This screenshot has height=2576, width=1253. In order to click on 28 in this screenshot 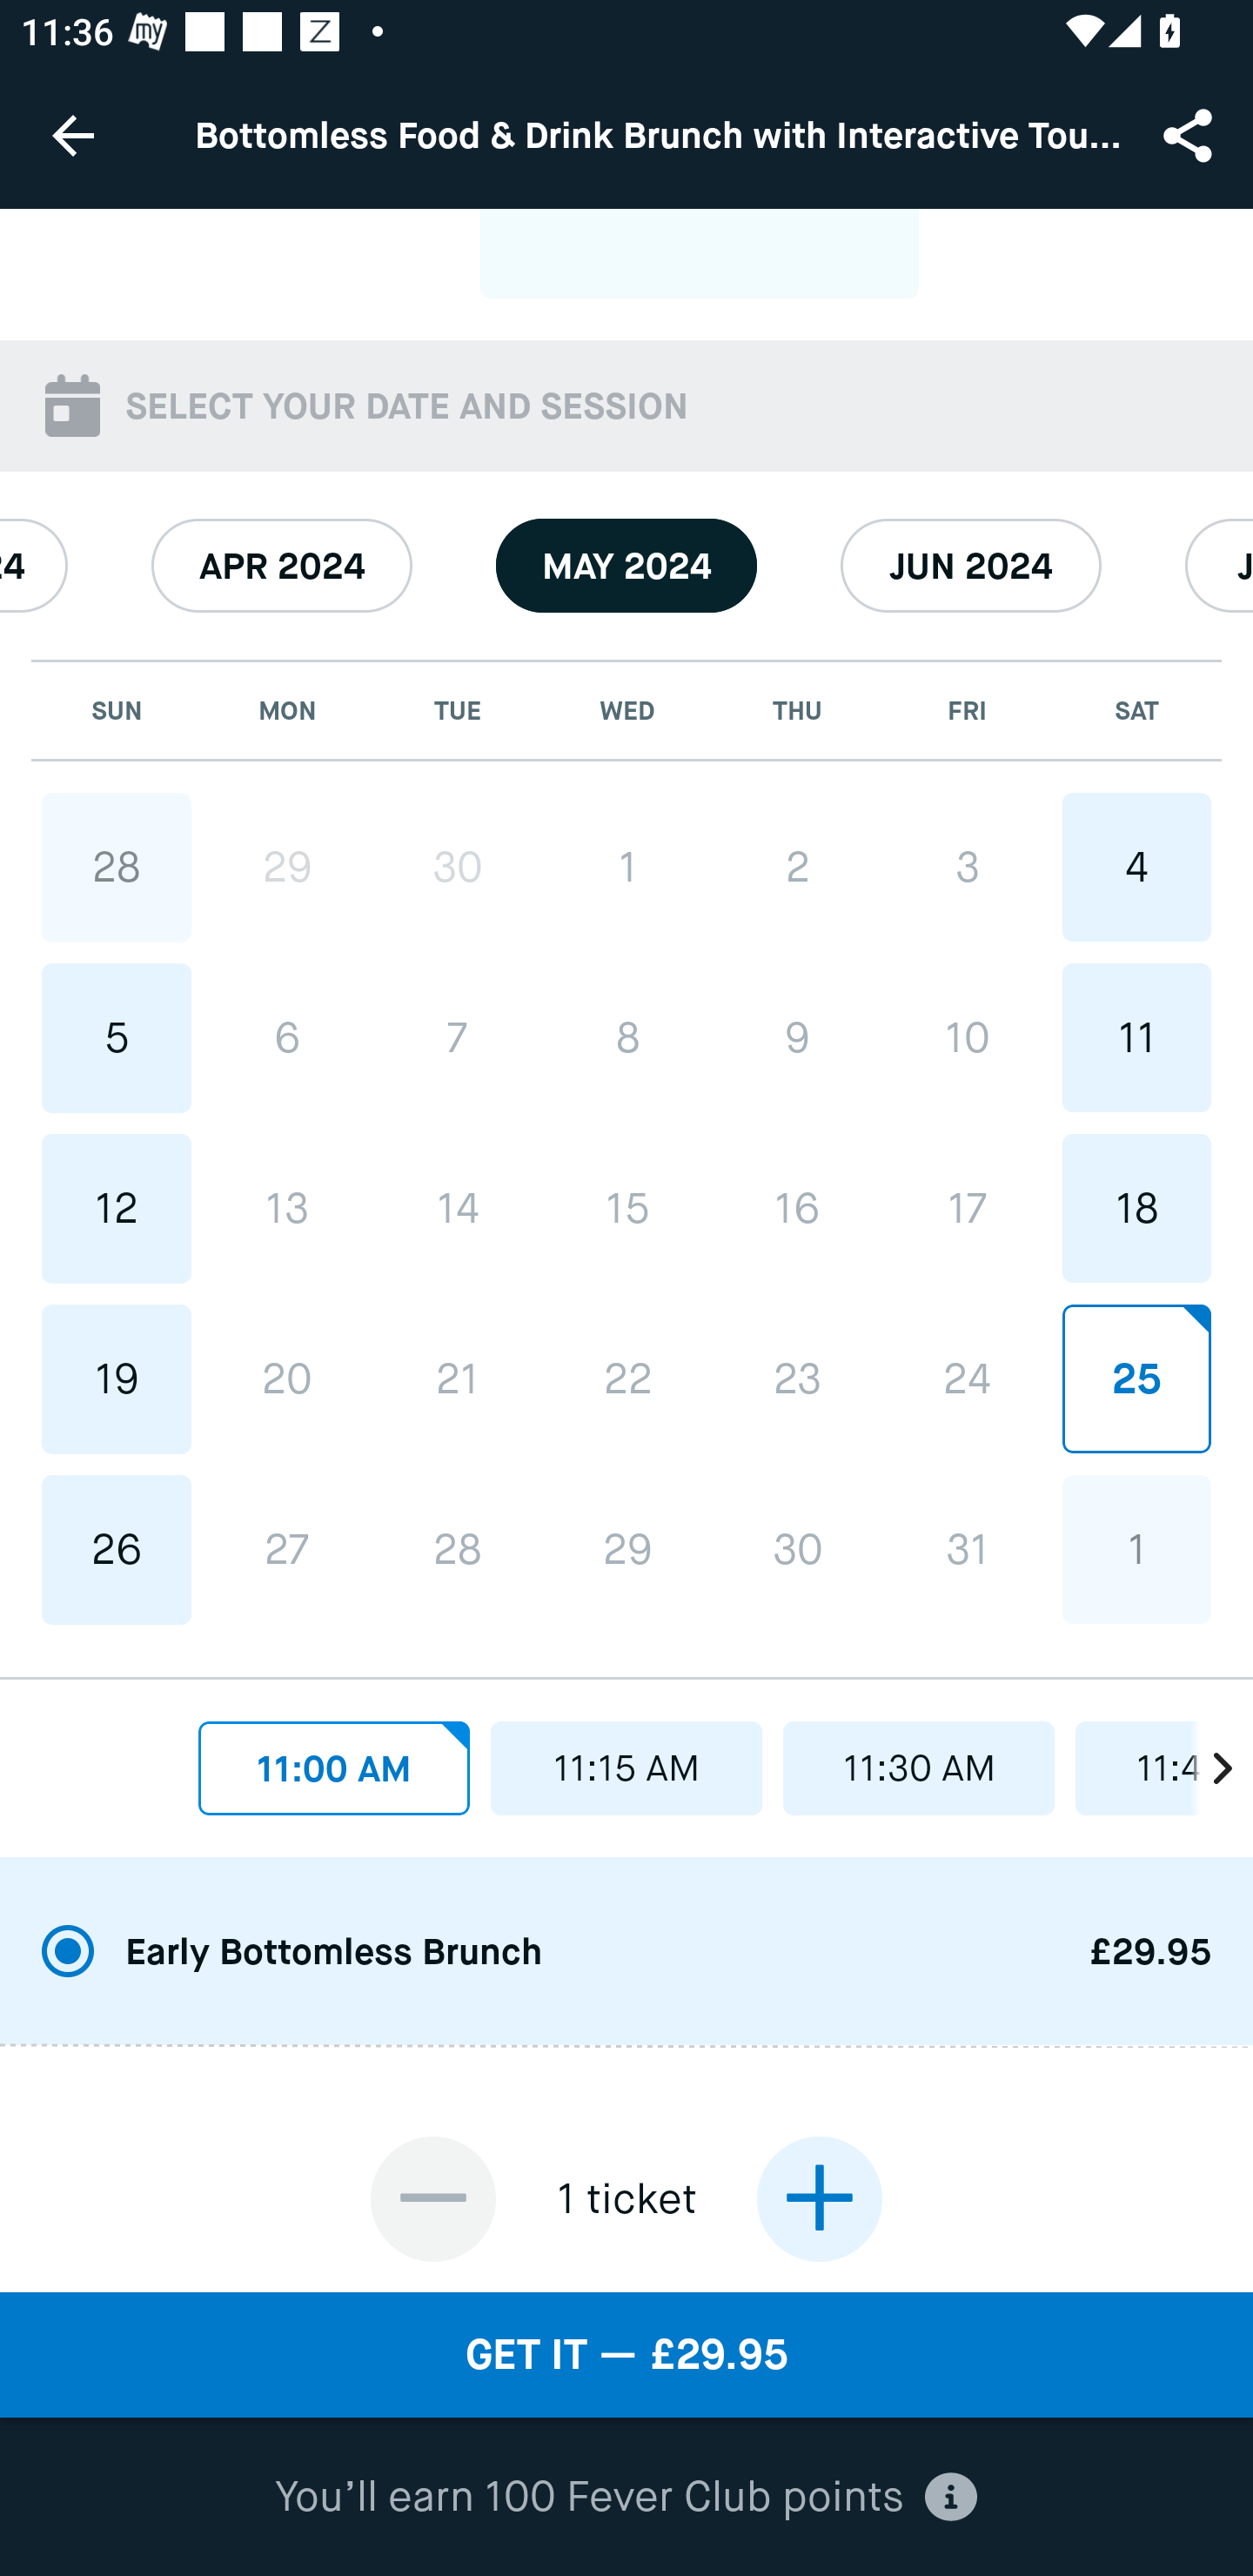, I will do `click(117, 868)`.